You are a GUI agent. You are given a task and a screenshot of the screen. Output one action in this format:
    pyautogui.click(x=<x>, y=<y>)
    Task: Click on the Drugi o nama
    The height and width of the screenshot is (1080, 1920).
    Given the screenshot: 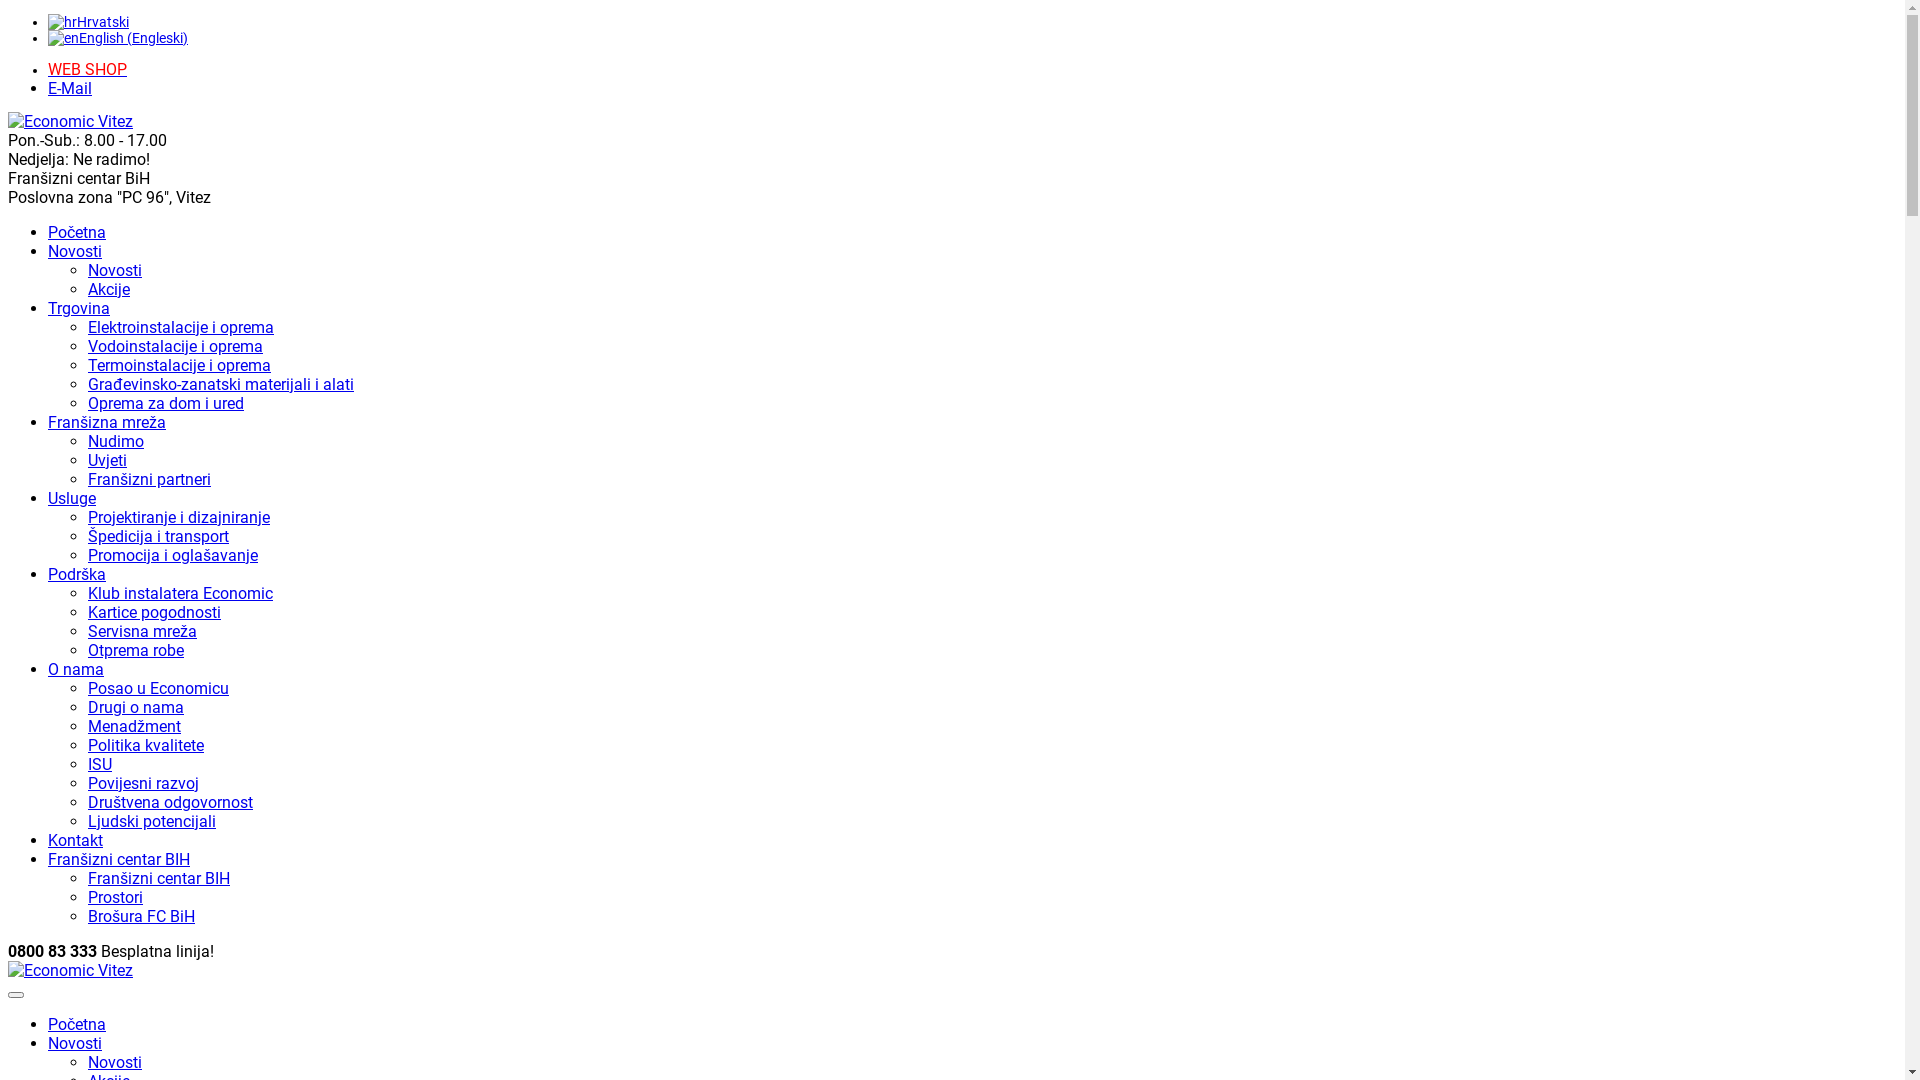 What is the action you would take?
    pyautogui.click(x=136, y=708)
    